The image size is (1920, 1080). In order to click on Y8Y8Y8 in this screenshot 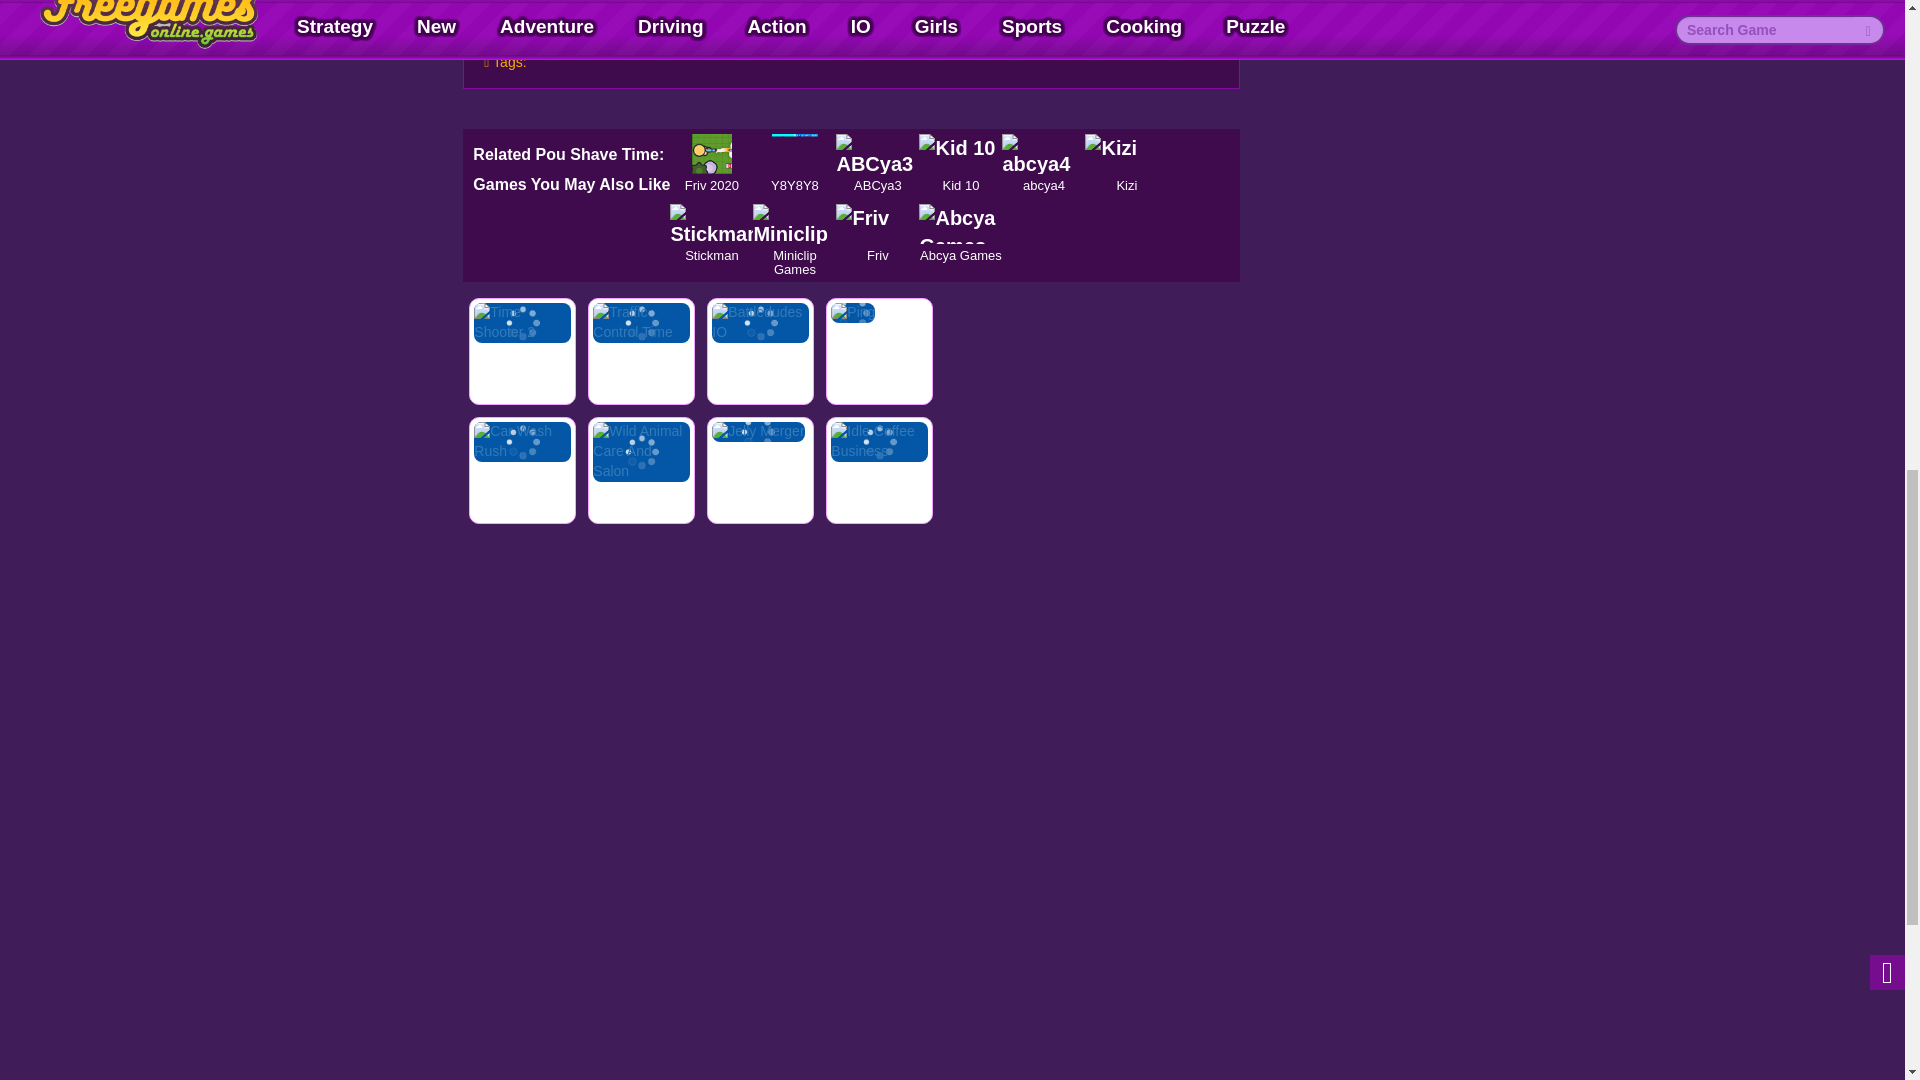, I will do `click(794, 153)`.